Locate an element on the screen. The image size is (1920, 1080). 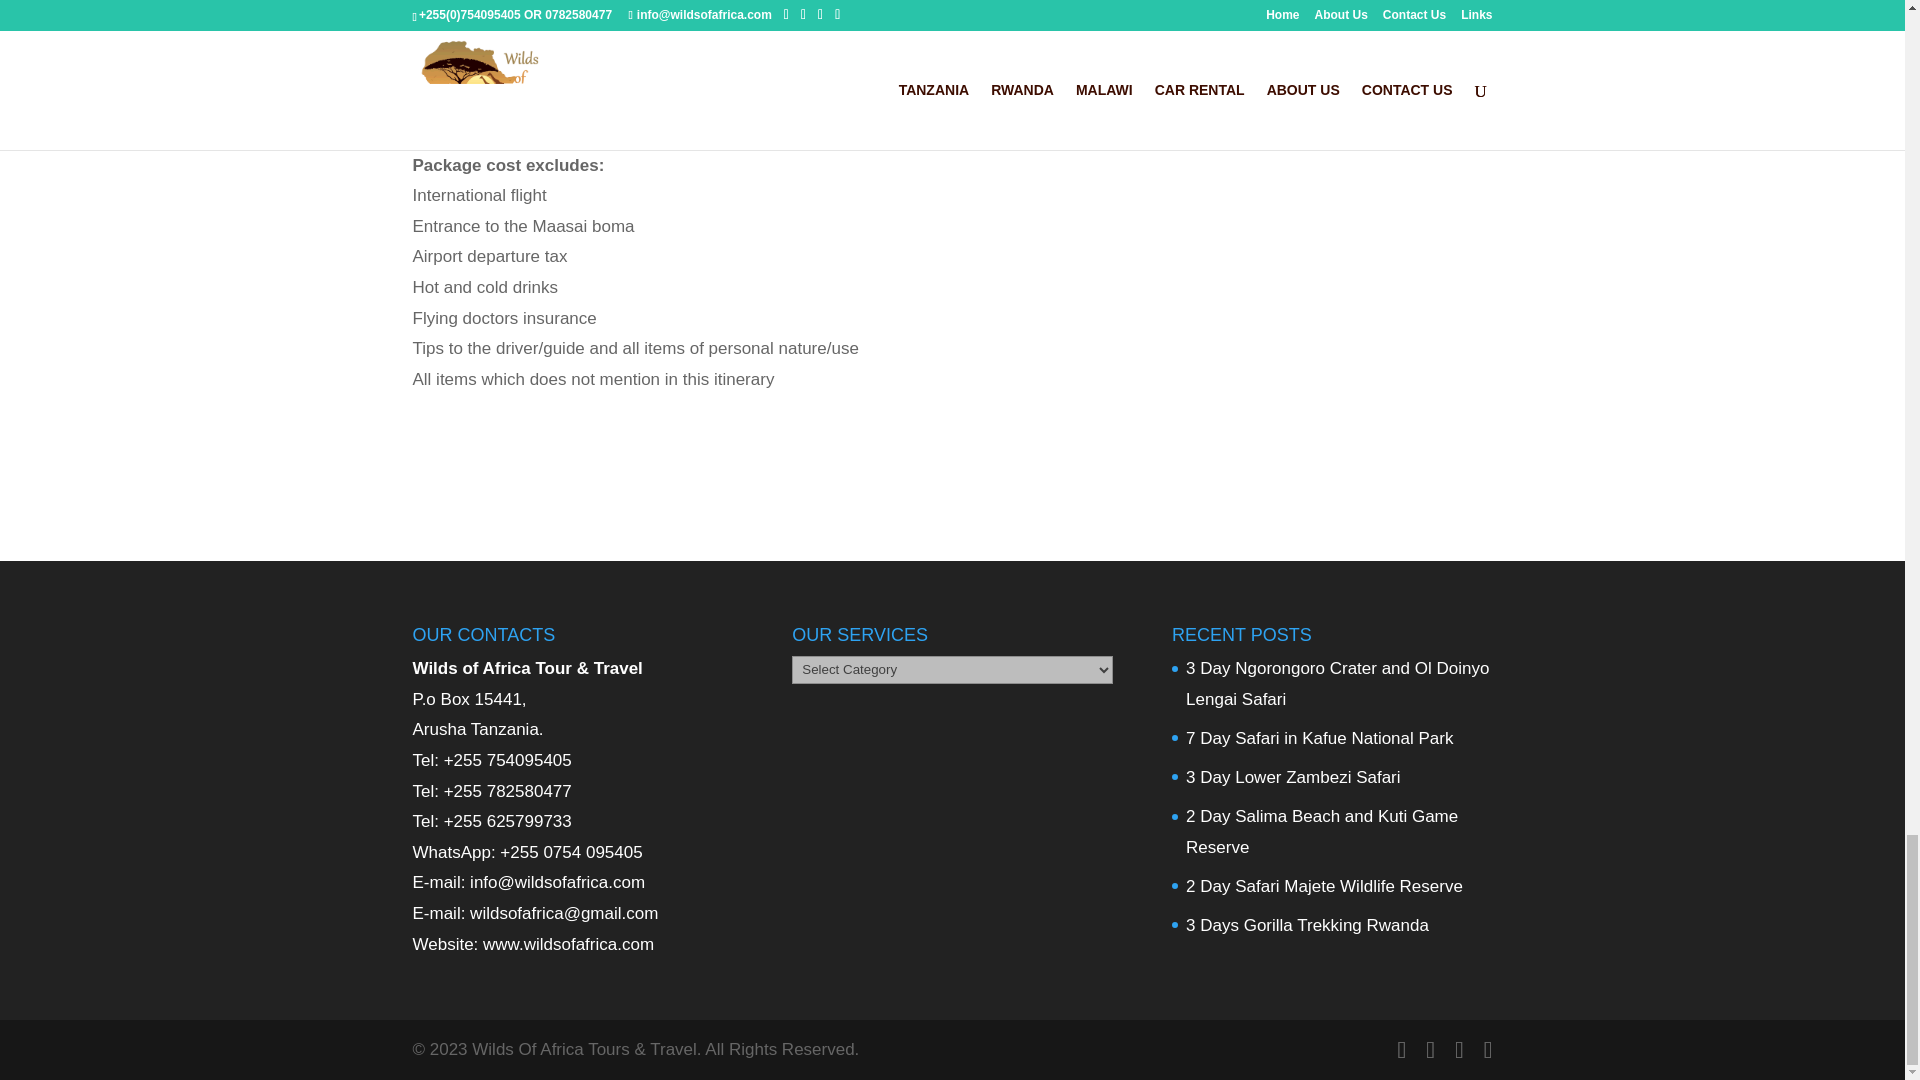
7 Day Safari in Kafue National Park is located at coordinates (1320, 738).